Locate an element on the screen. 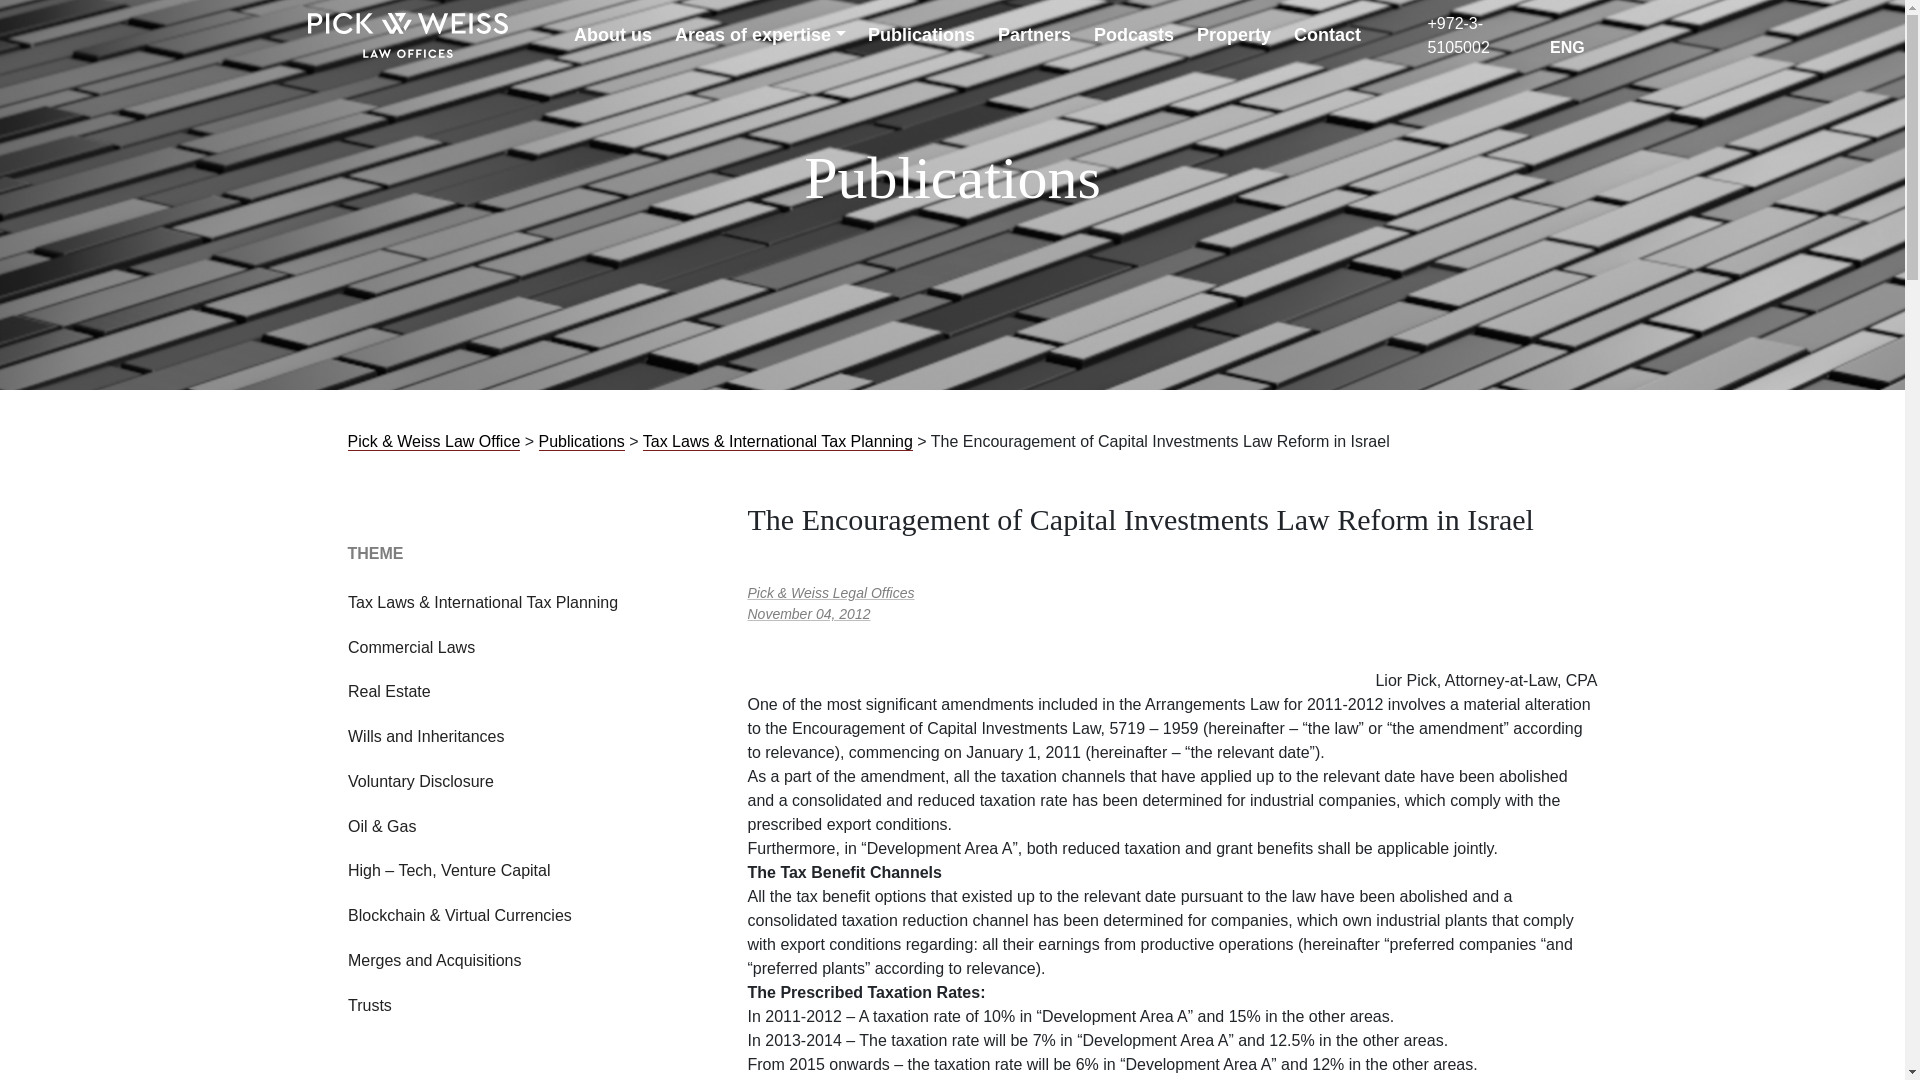 This screenshot has width=1920, height=1080. Real Estate is located at coordinates (388, 692).